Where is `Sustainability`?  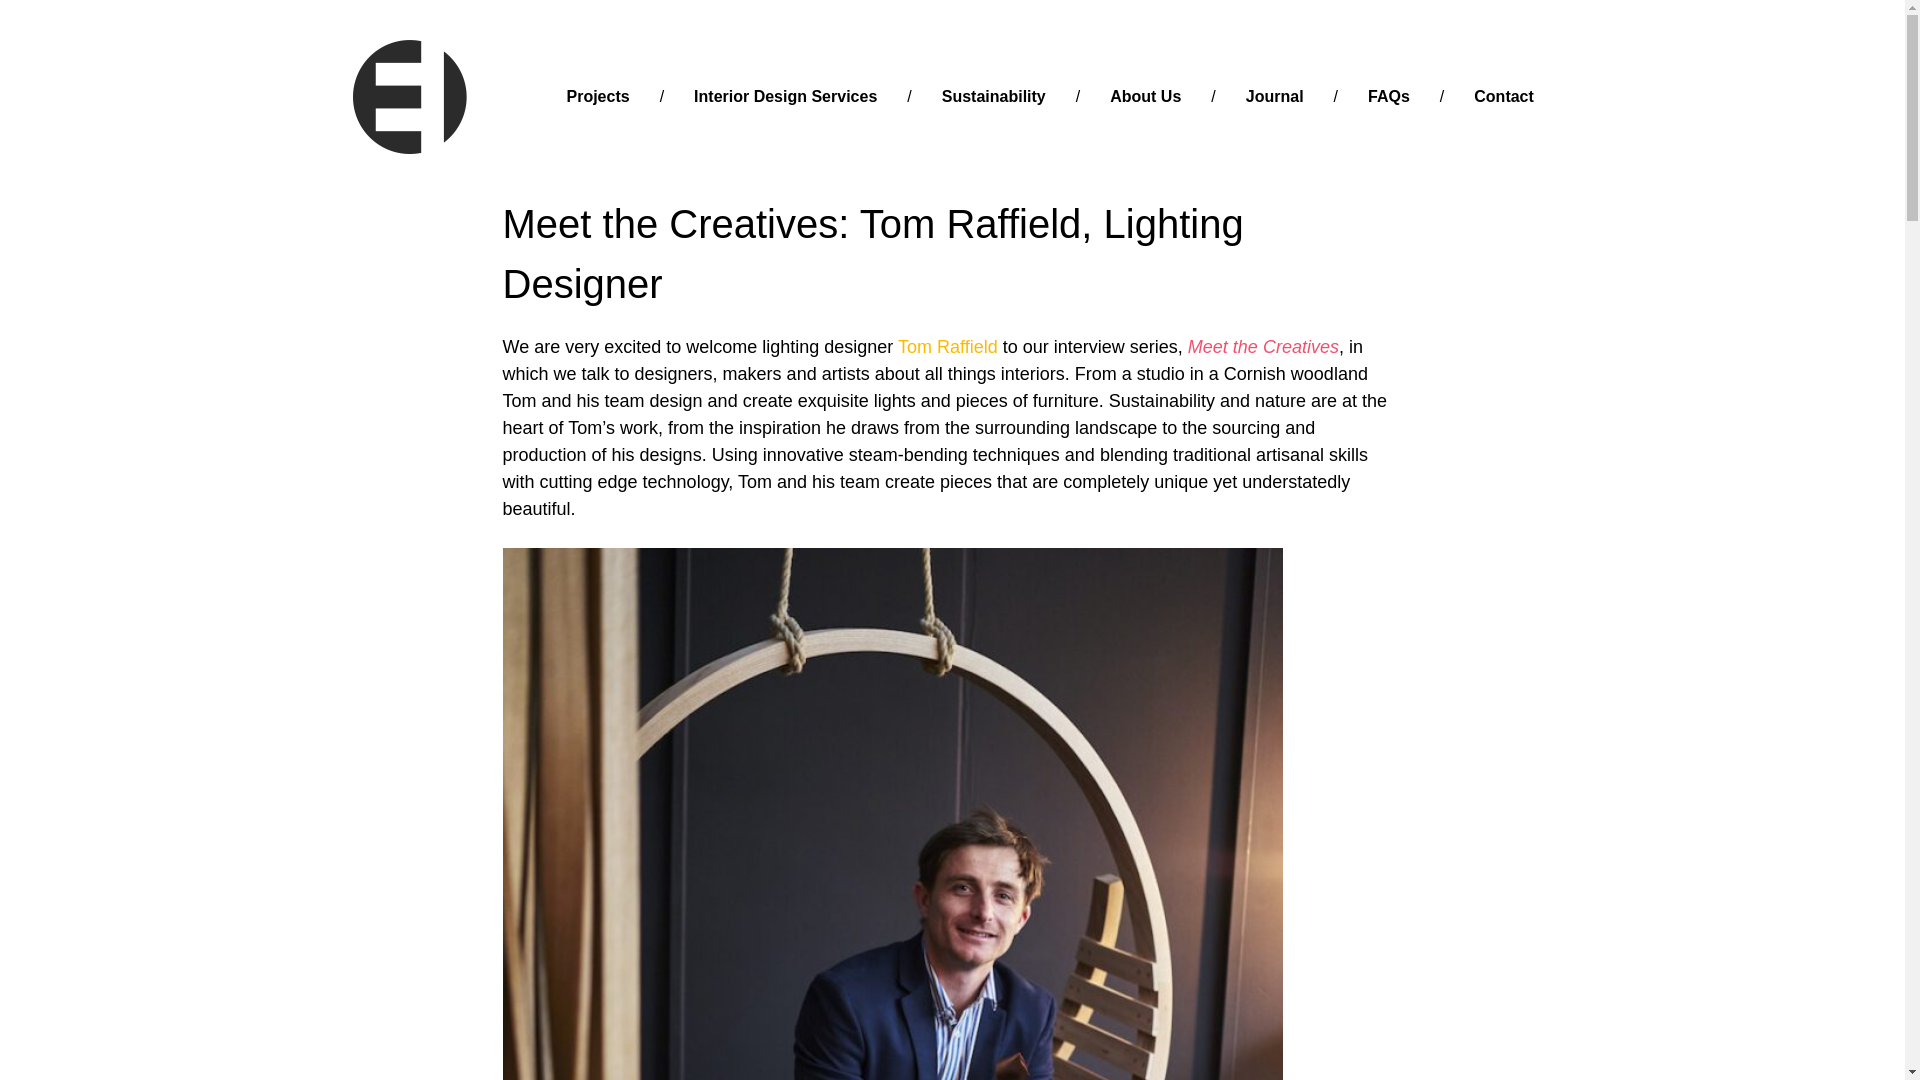
Sustainability is located at coordinates (994, 97).